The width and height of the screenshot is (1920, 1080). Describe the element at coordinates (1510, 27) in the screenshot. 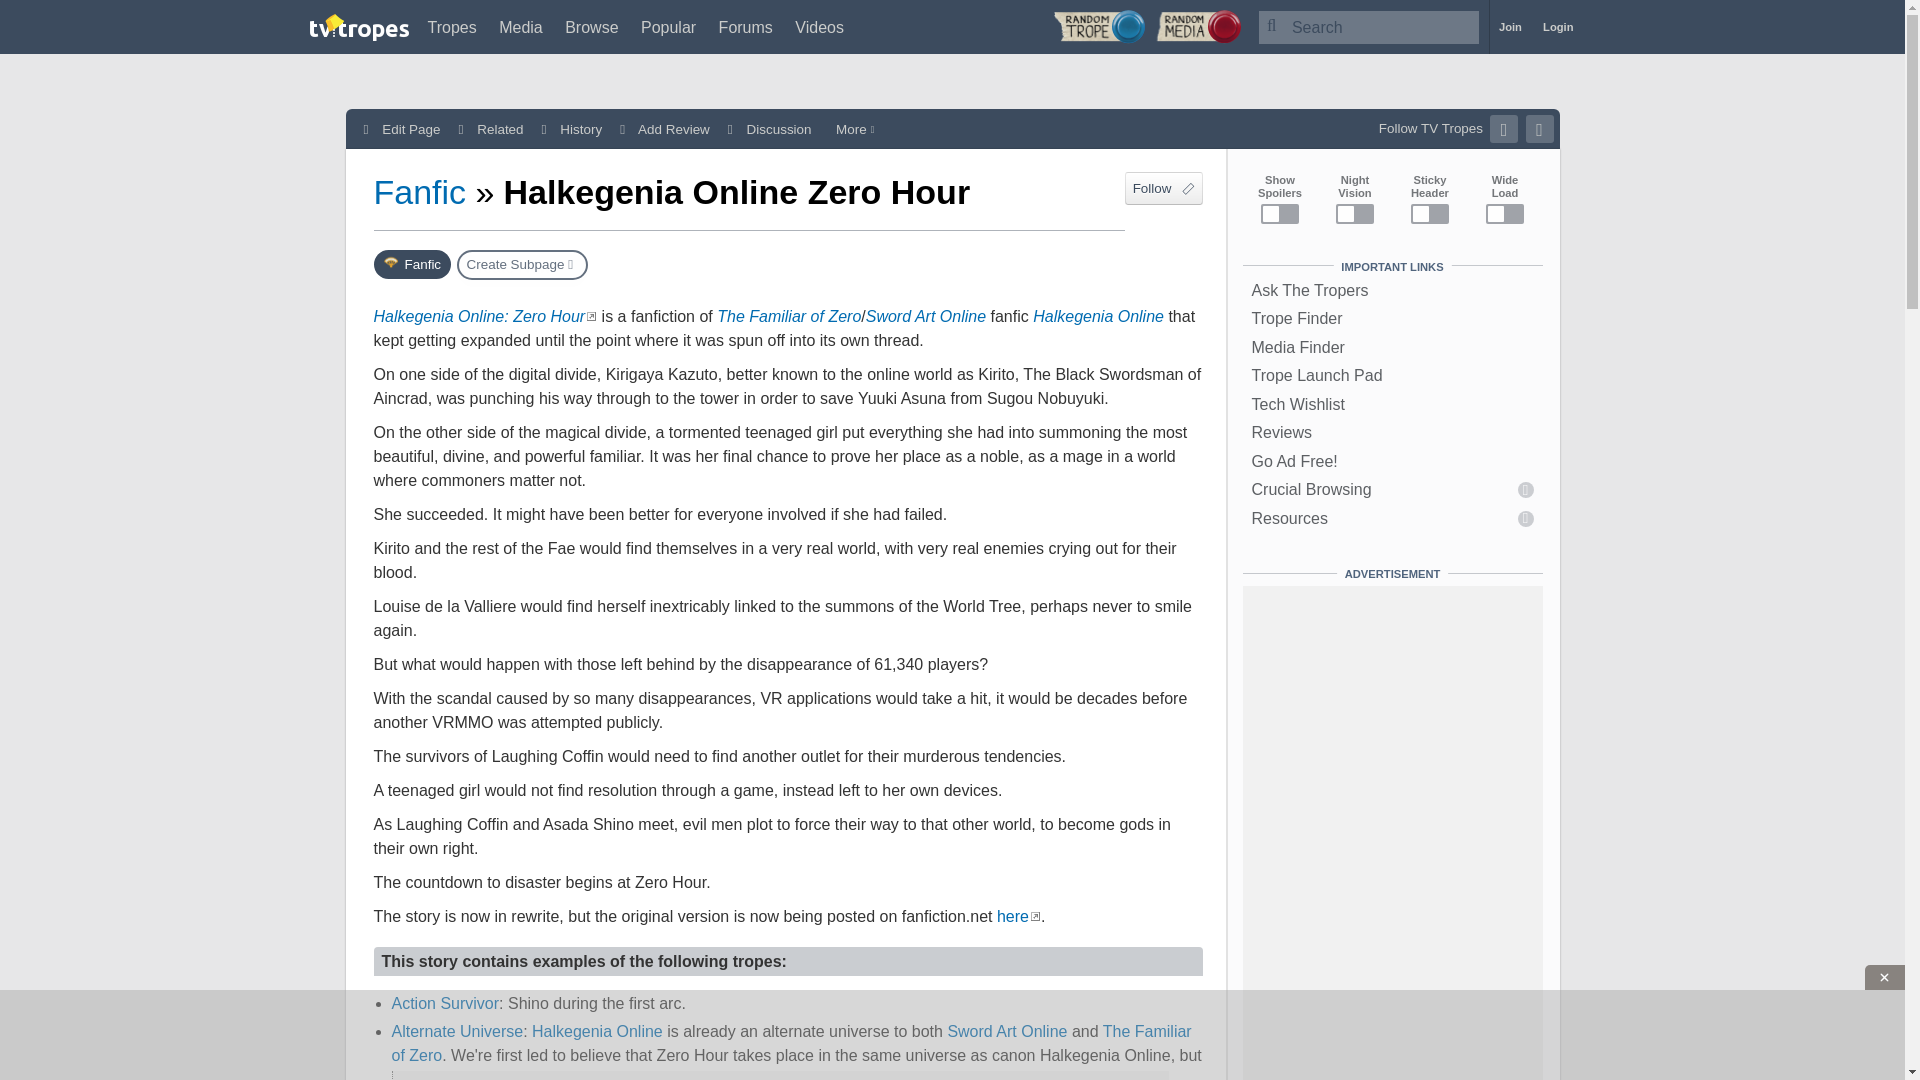

I see `Join` at that location.